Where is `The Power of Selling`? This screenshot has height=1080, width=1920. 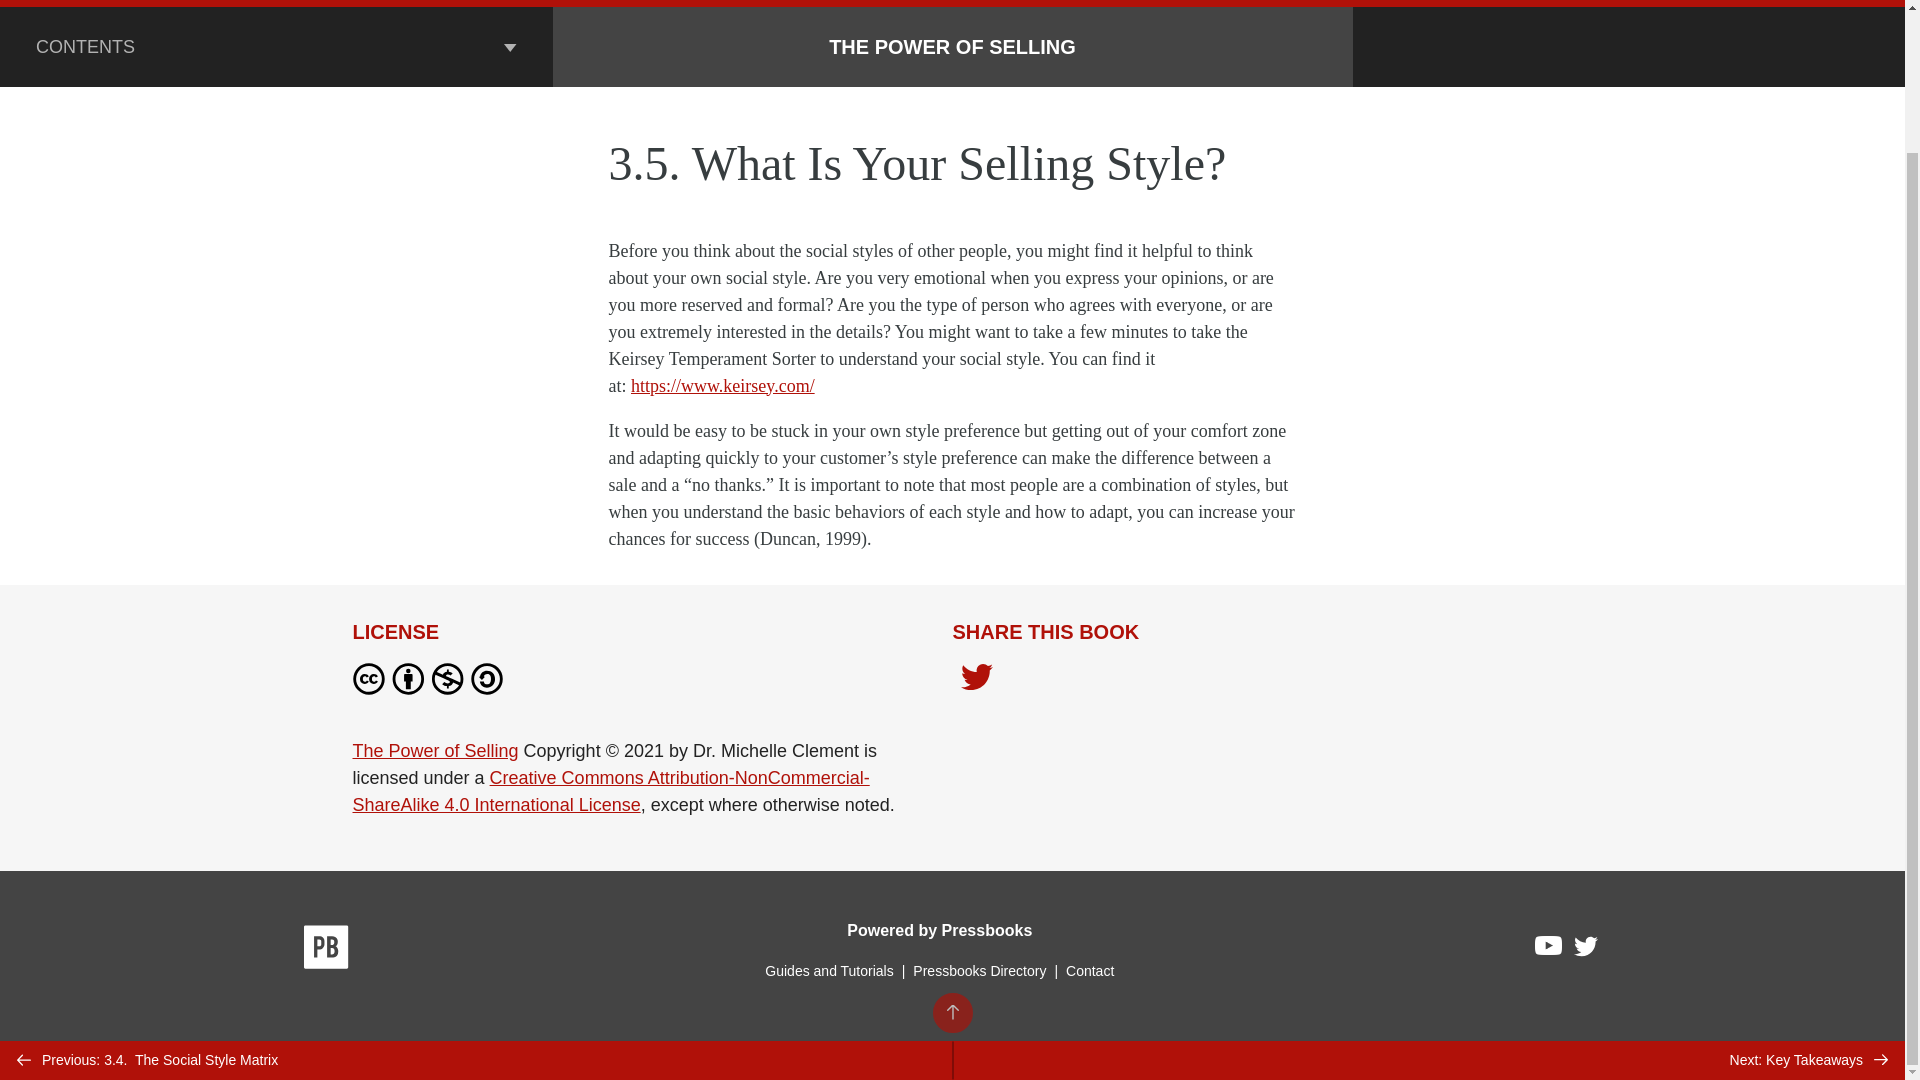
The Power of Selling is located at coordinates (434, 750).